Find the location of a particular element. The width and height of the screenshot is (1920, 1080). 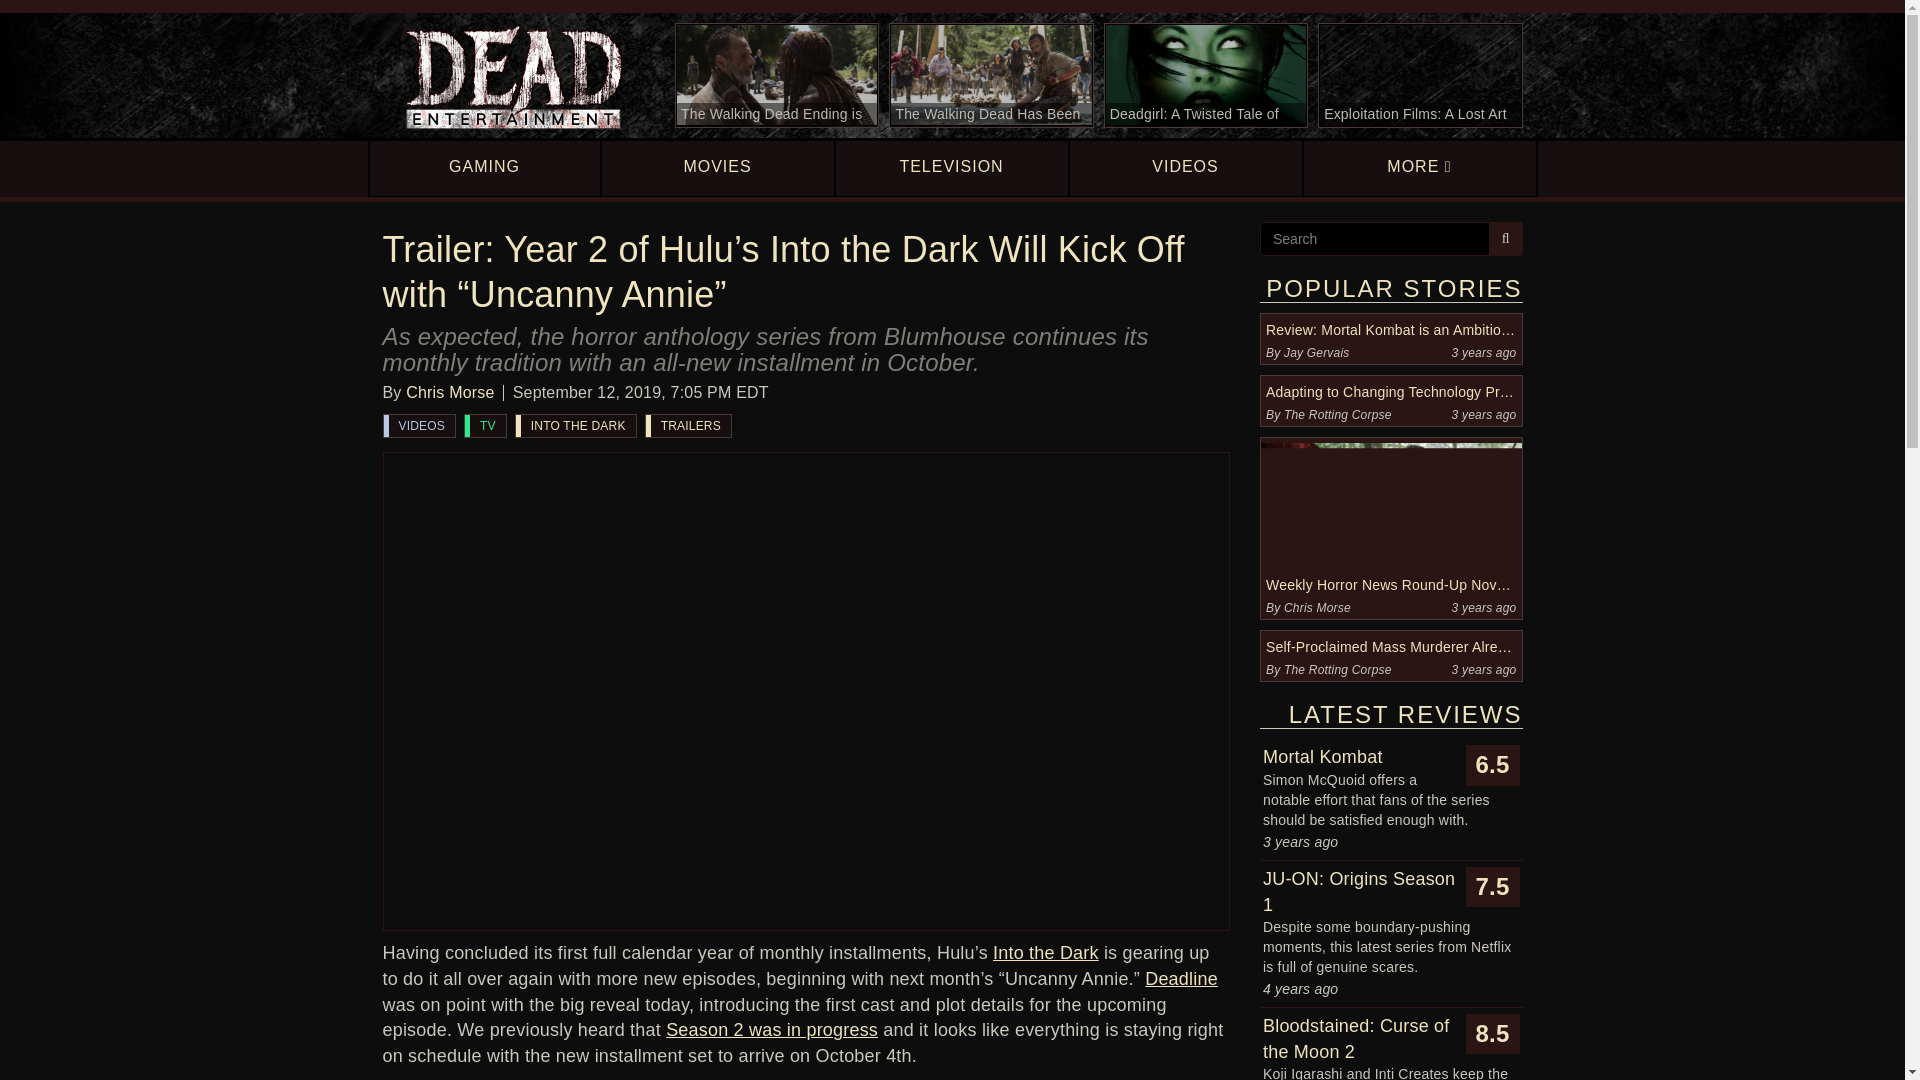

VIDEOS is located at coordinates (420, 426).